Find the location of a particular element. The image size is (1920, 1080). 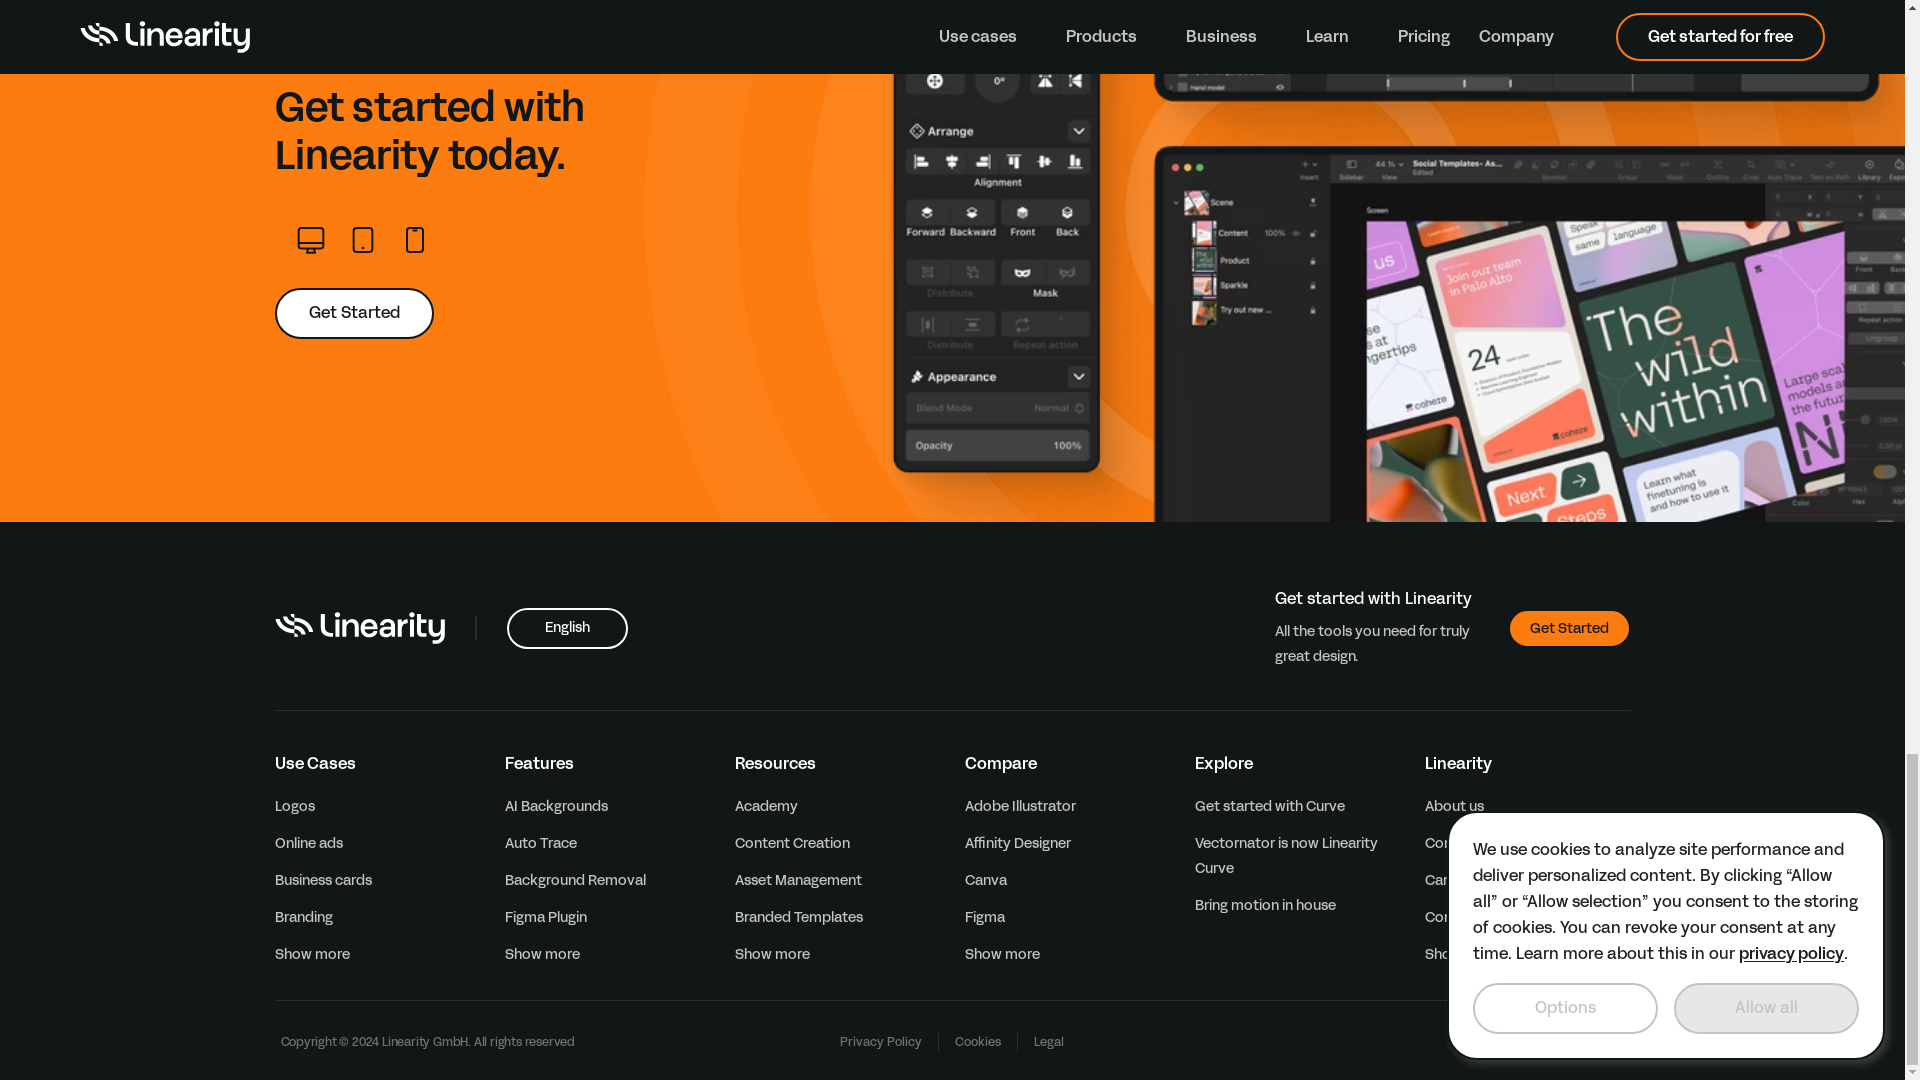

Online ads is located at coordinates (308, 843).